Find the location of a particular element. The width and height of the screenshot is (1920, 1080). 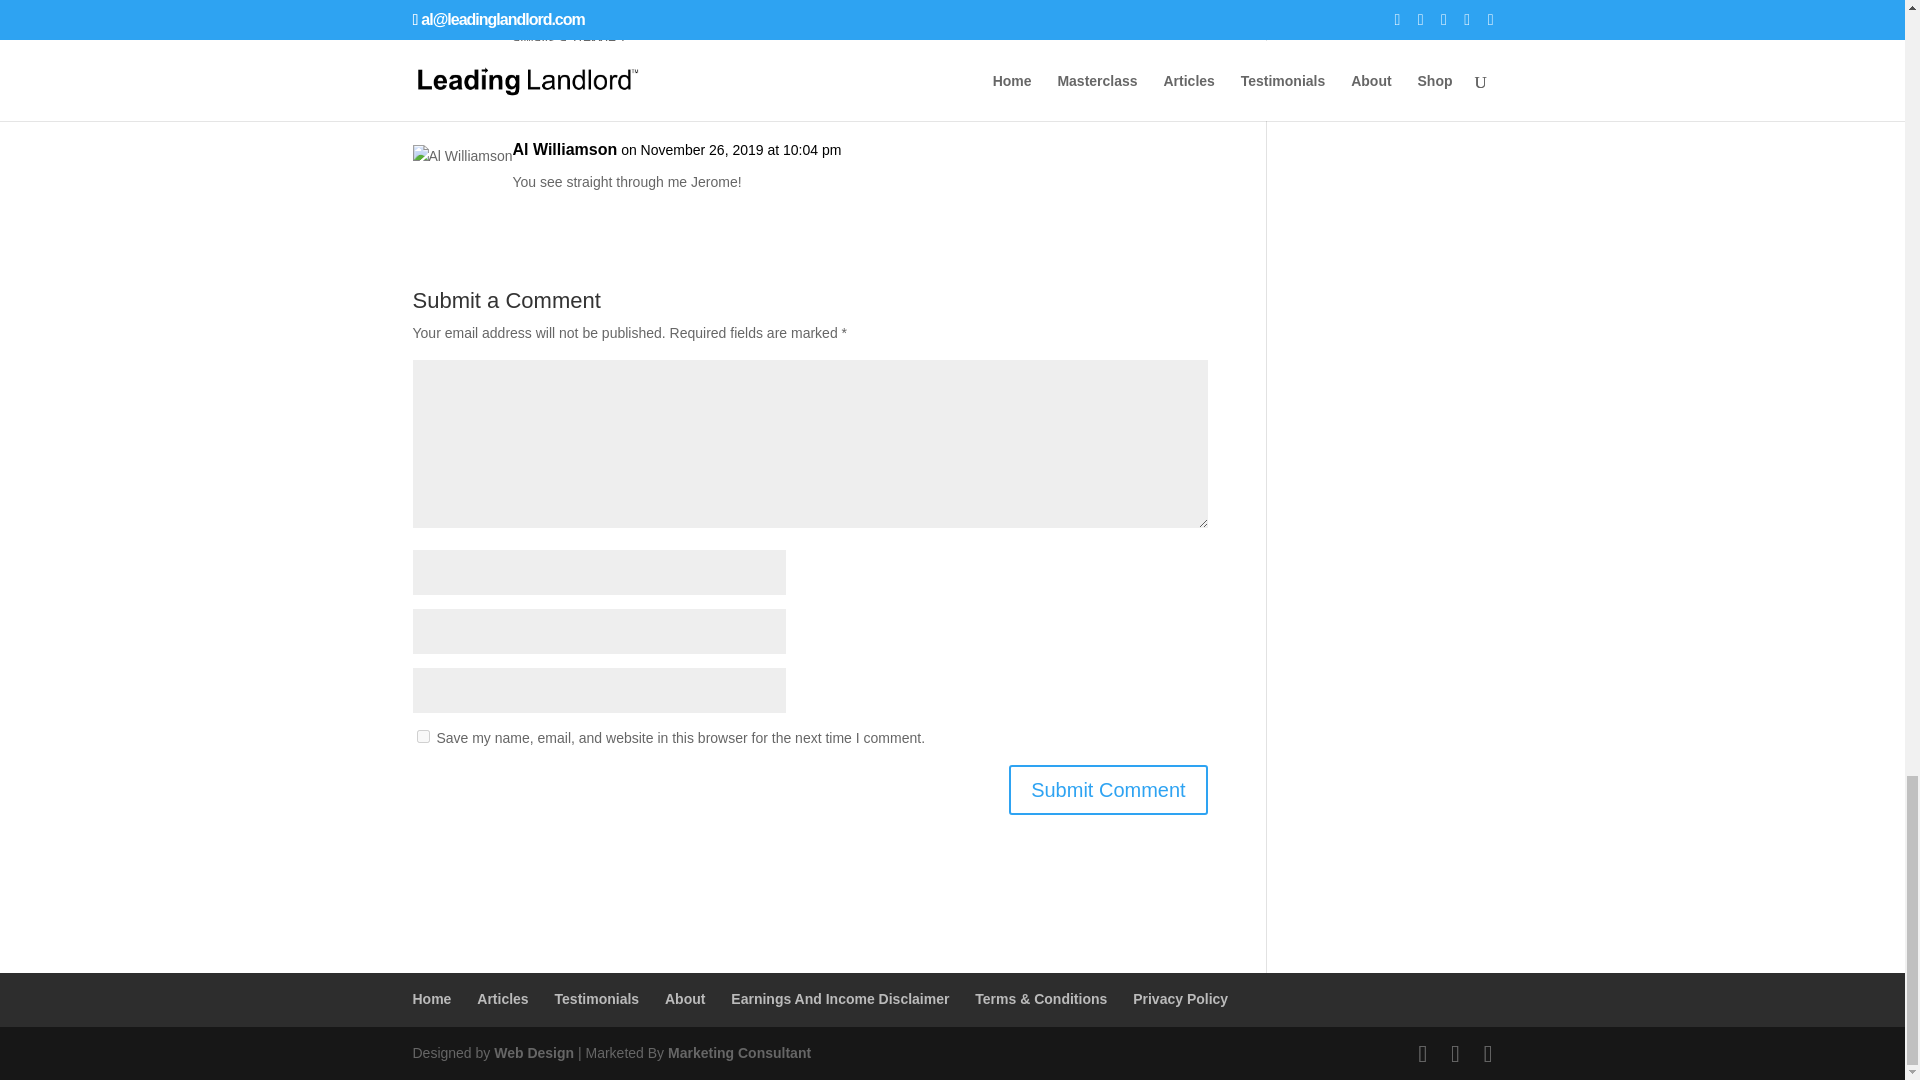

Testimonials is located at coordinates (596, 998).